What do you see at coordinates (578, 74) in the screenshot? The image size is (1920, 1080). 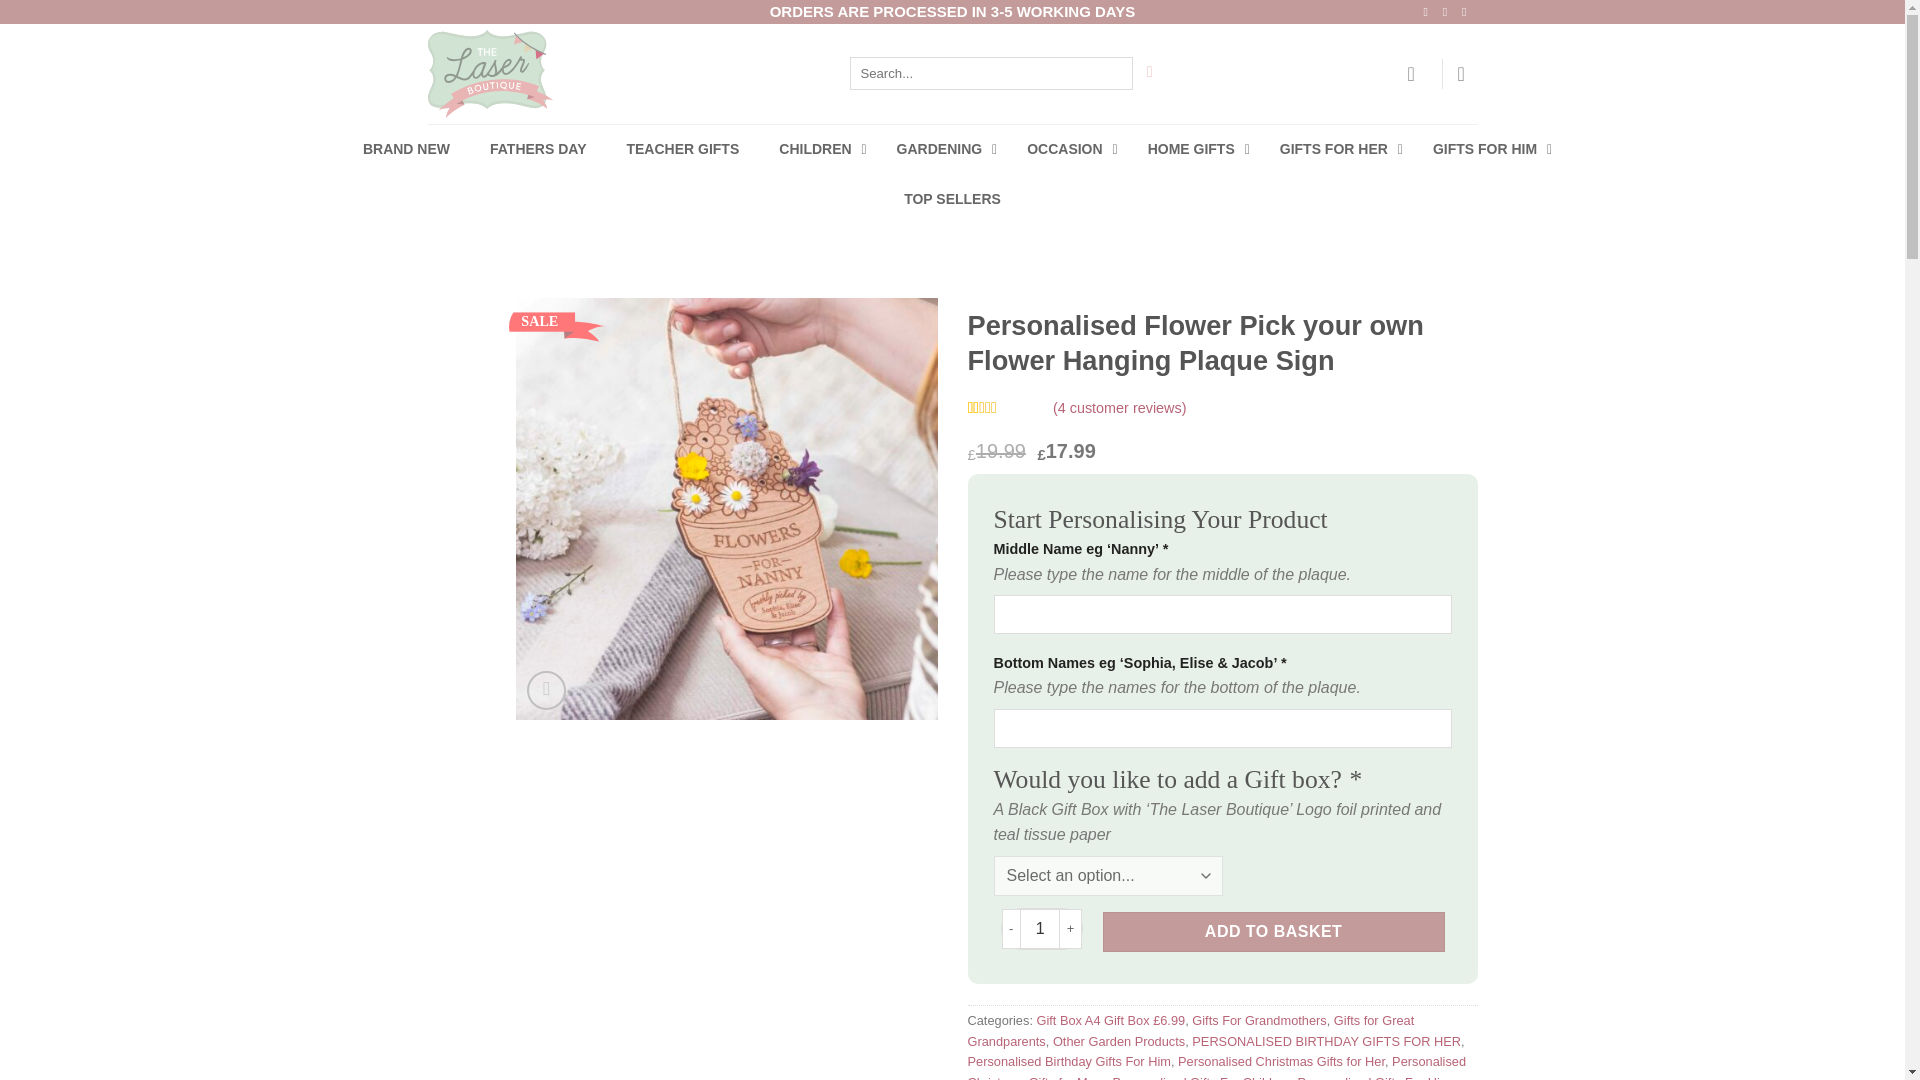 I see `The Laser Boutique - Laser Engraved Gifts` at bounding box center [578, 74].